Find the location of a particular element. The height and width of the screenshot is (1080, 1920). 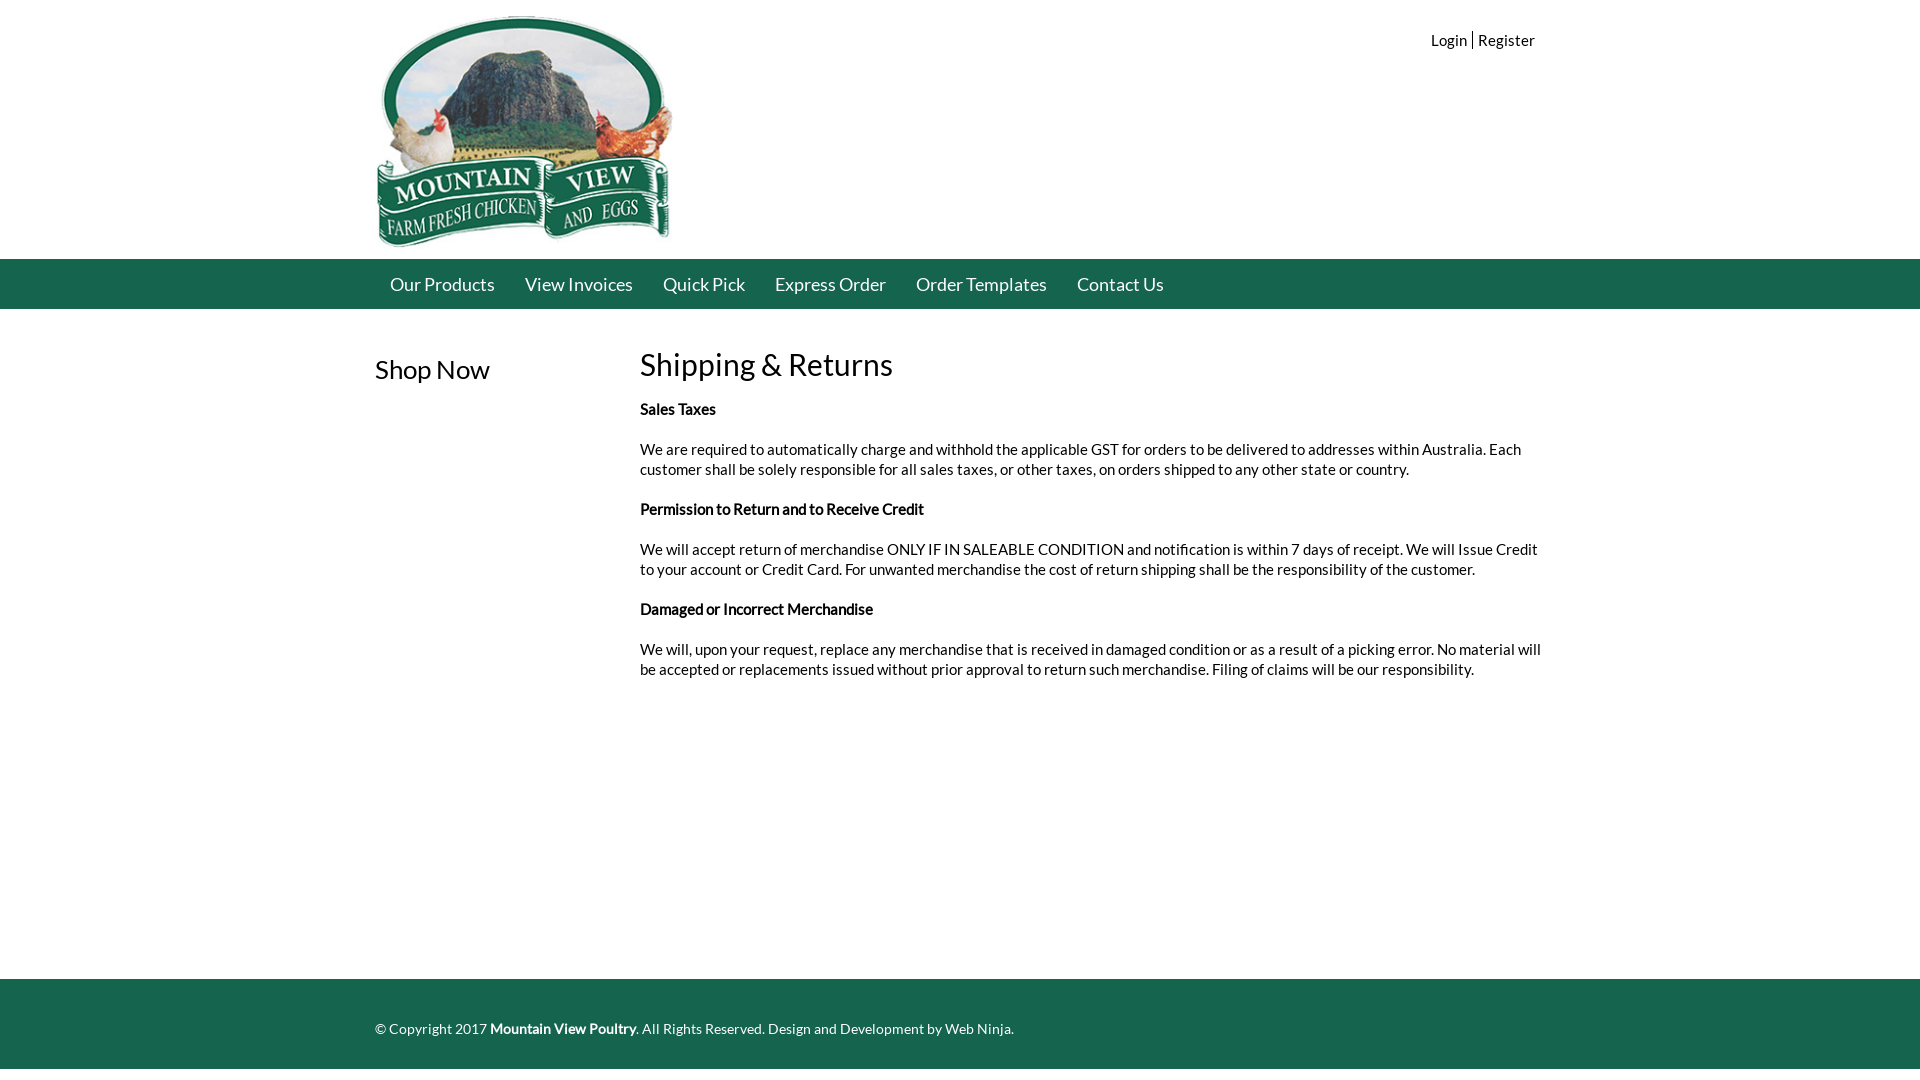

Register is located at coordinates (1506, 40).